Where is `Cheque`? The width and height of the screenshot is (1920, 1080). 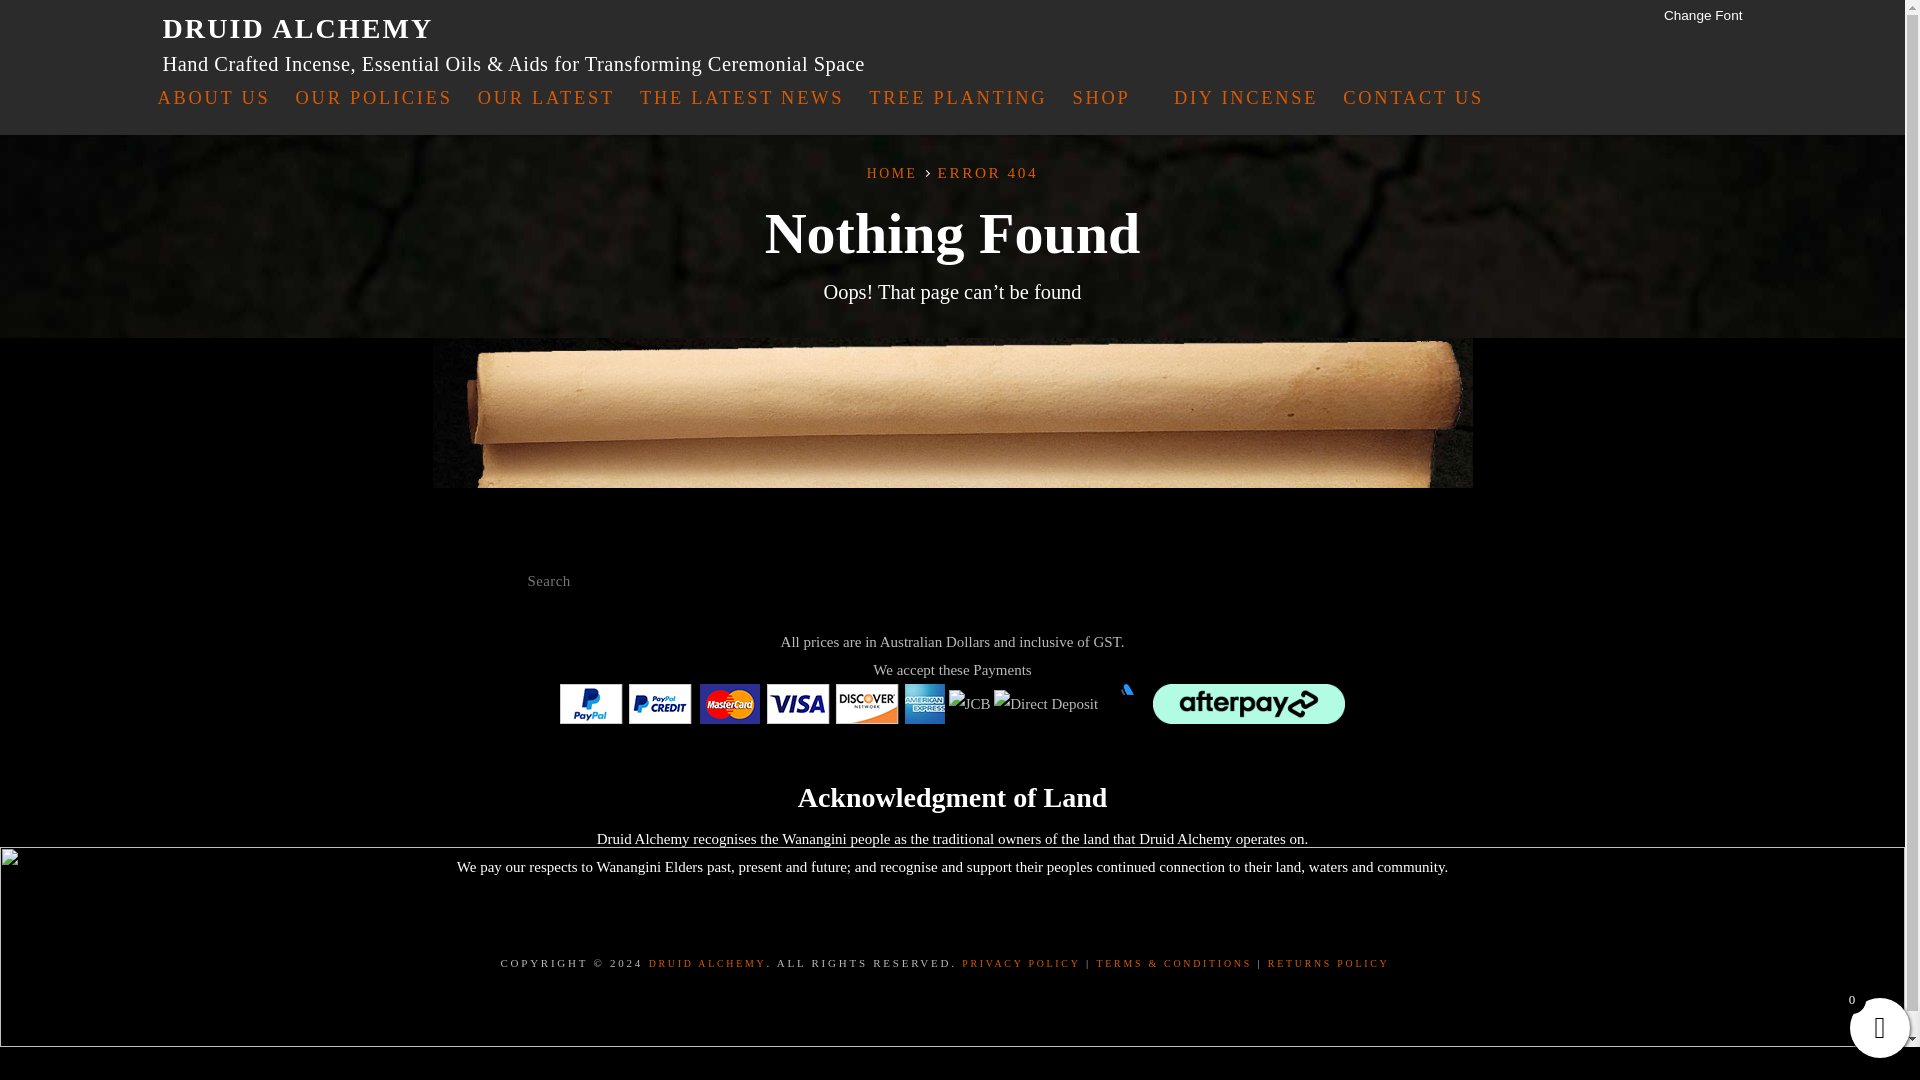 Cheque is located at coordinates (1125, 703).